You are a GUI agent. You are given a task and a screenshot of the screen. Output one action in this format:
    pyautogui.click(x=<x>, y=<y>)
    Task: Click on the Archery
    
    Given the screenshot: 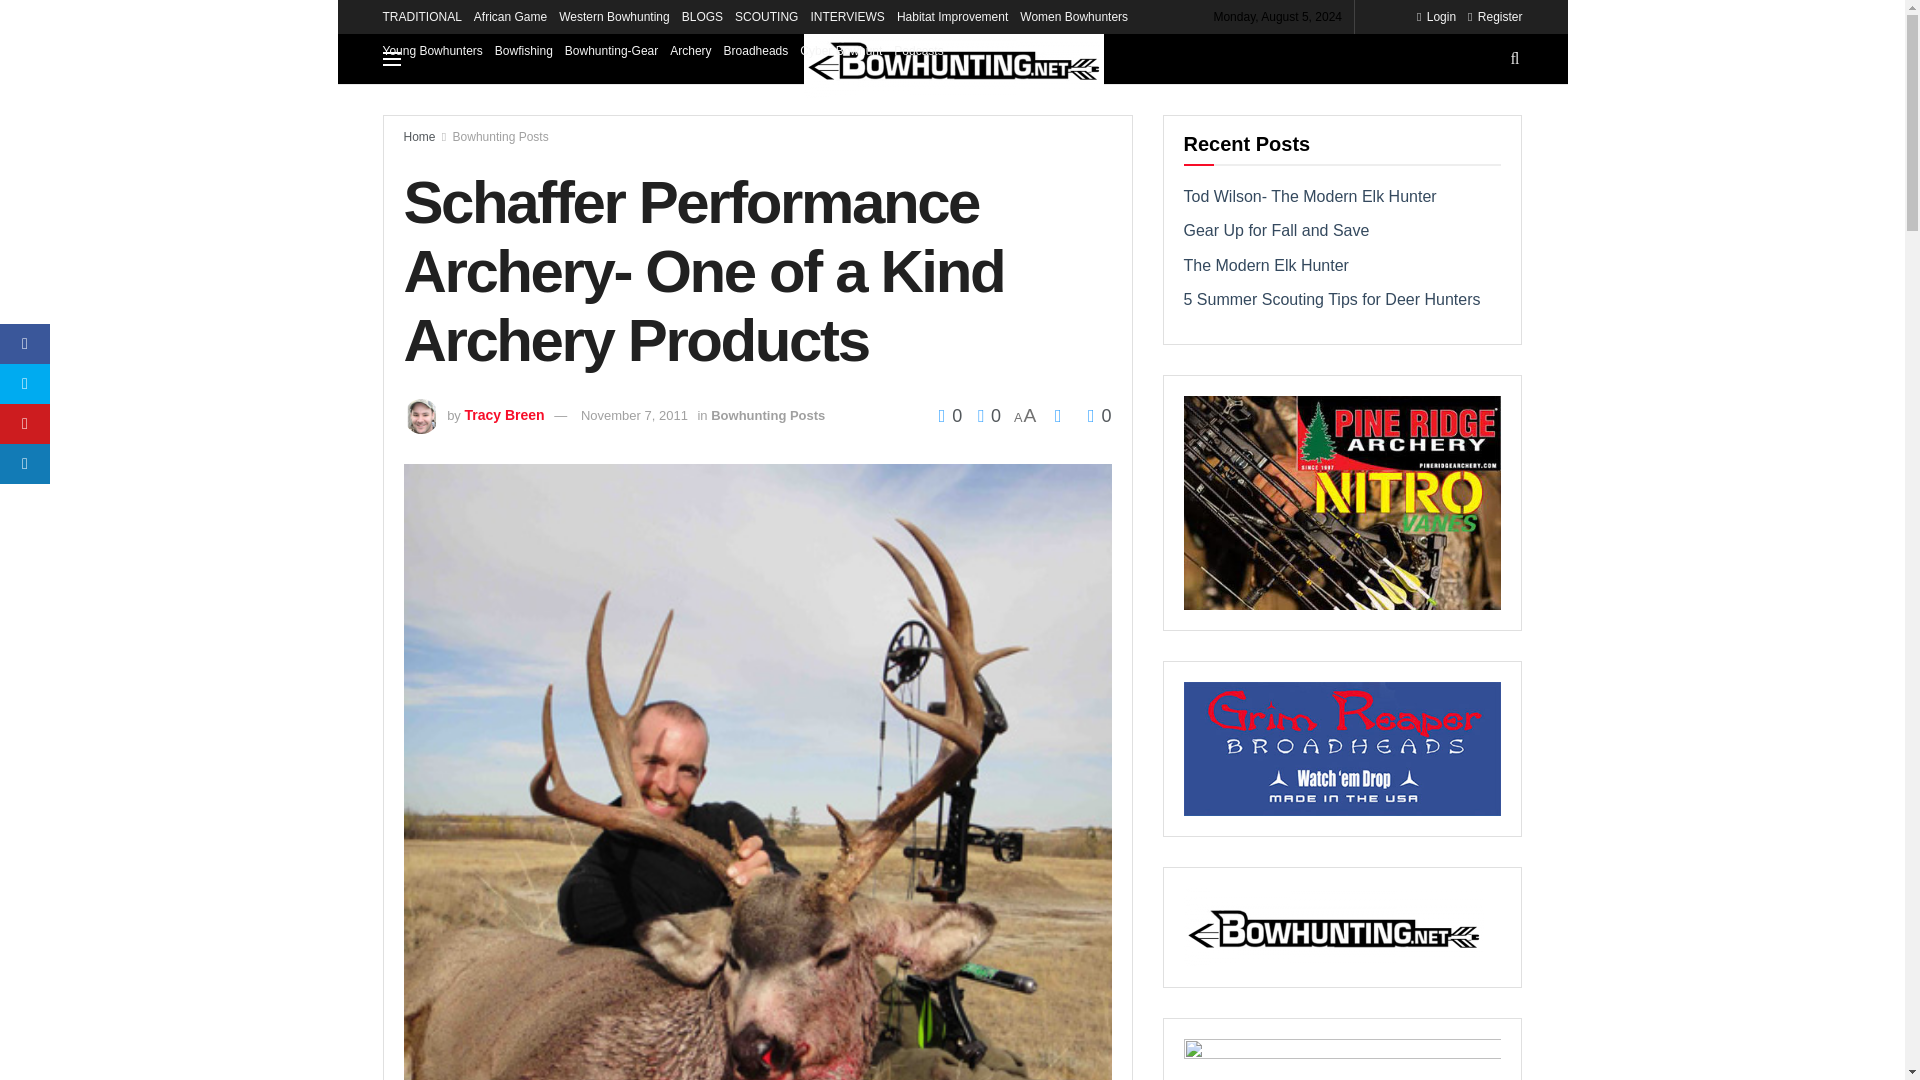 What is the action you would take?
    pyautogui.click(x=690, y=50)
    